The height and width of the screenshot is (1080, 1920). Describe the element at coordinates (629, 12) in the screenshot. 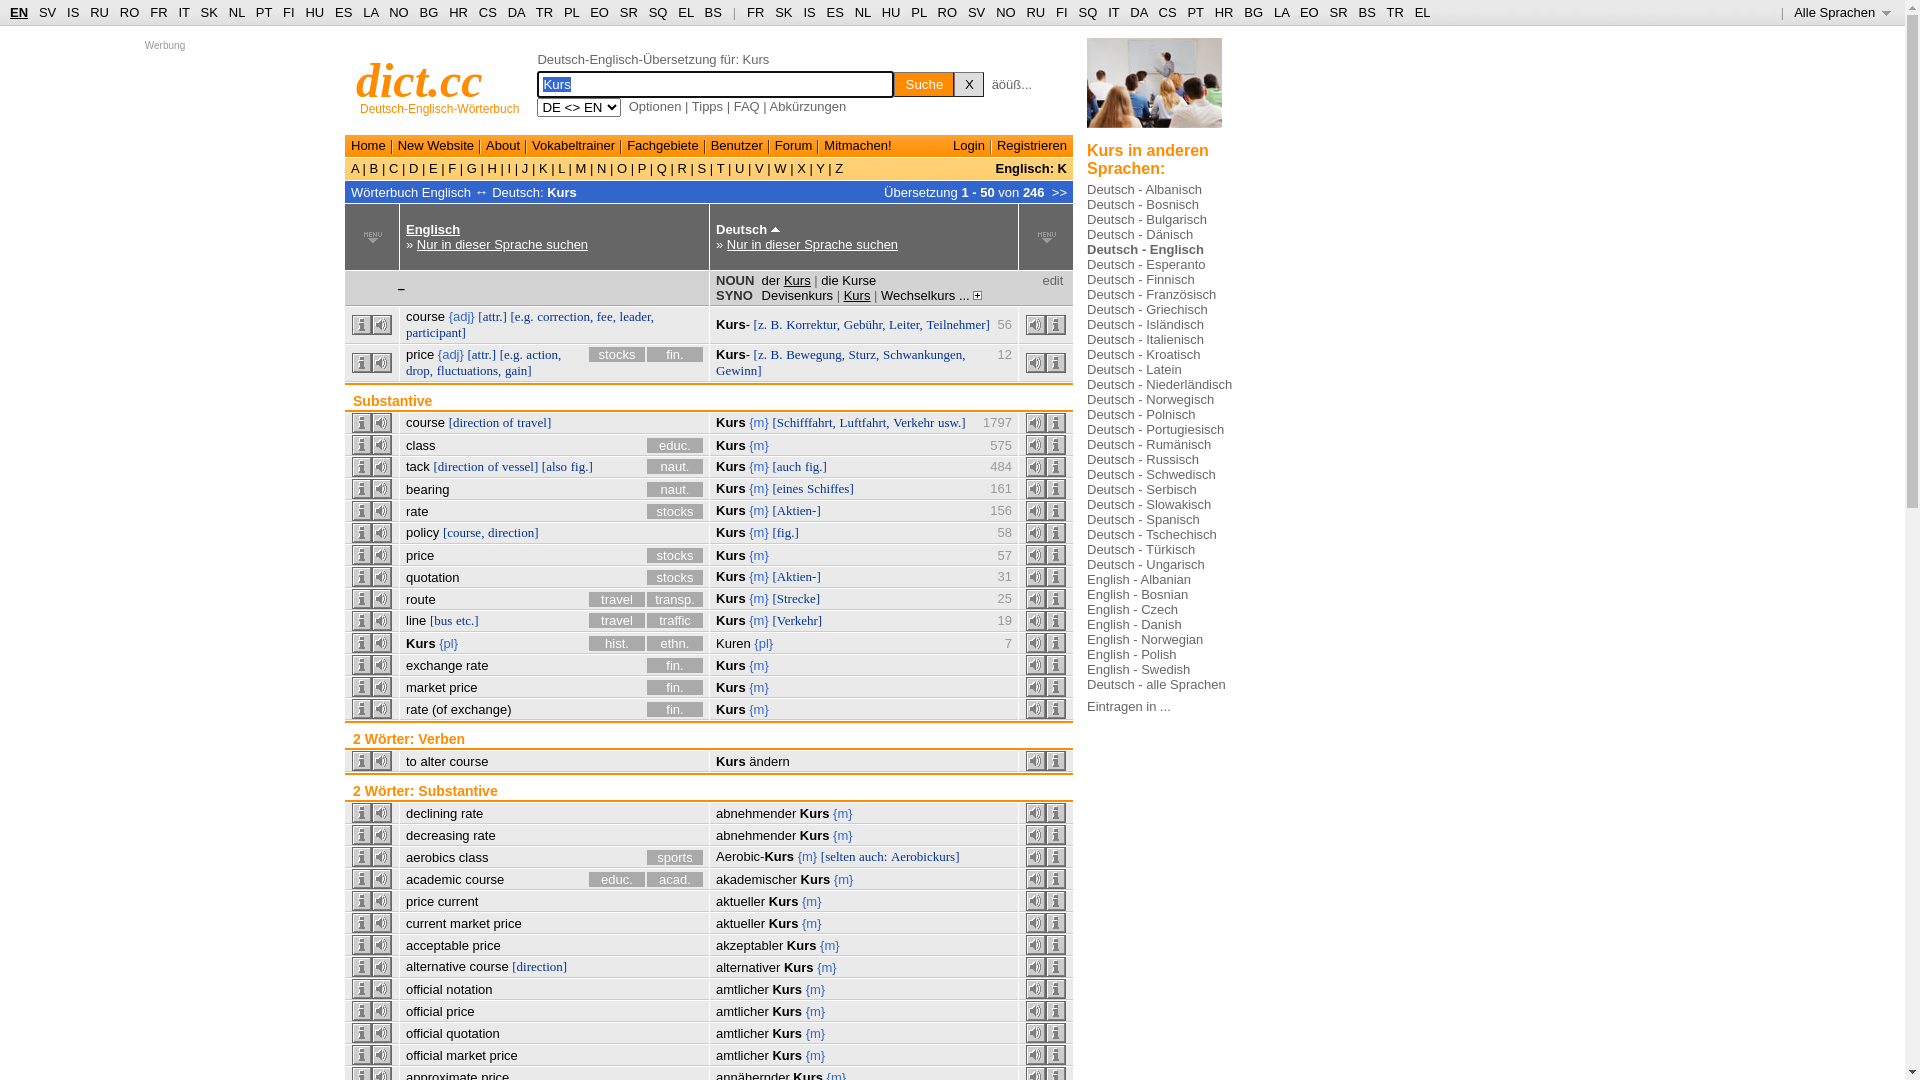

I see `SR` at that location.